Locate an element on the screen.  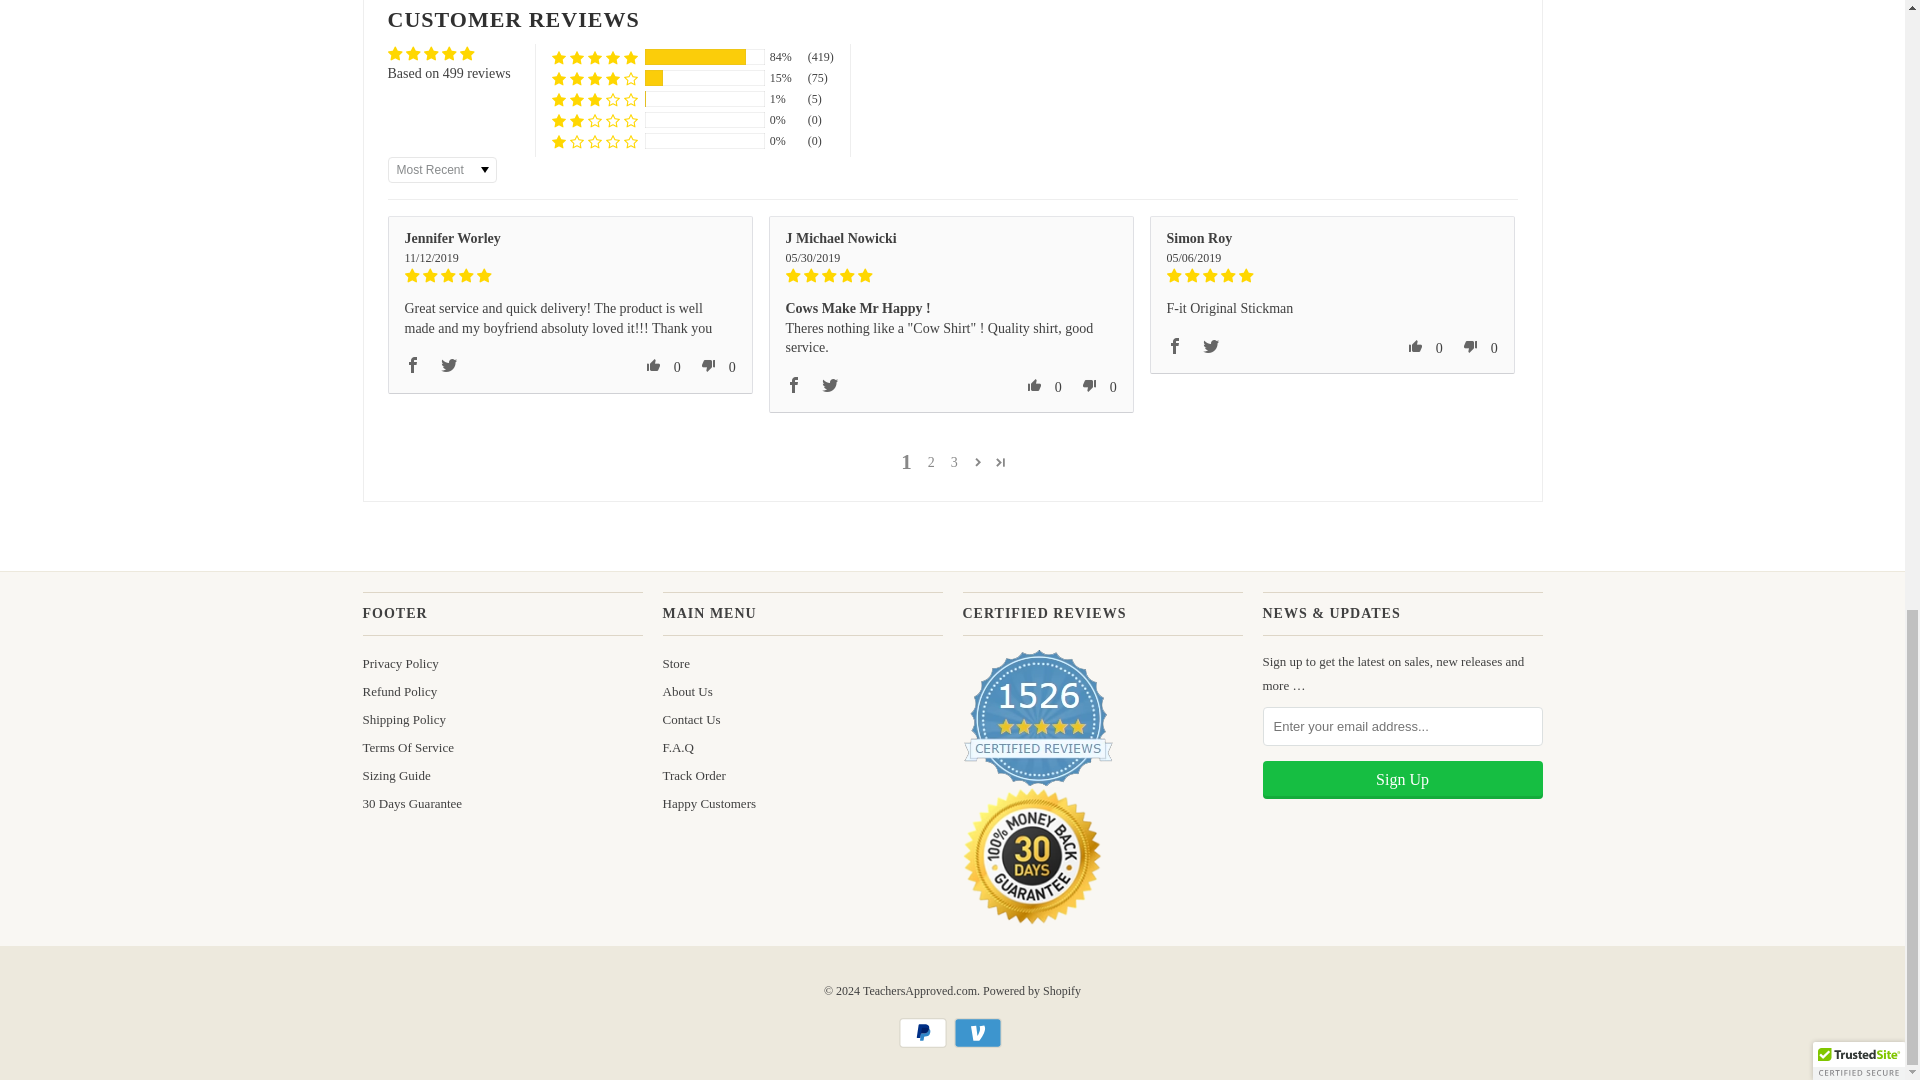
up is located at coordinates (654, 364).